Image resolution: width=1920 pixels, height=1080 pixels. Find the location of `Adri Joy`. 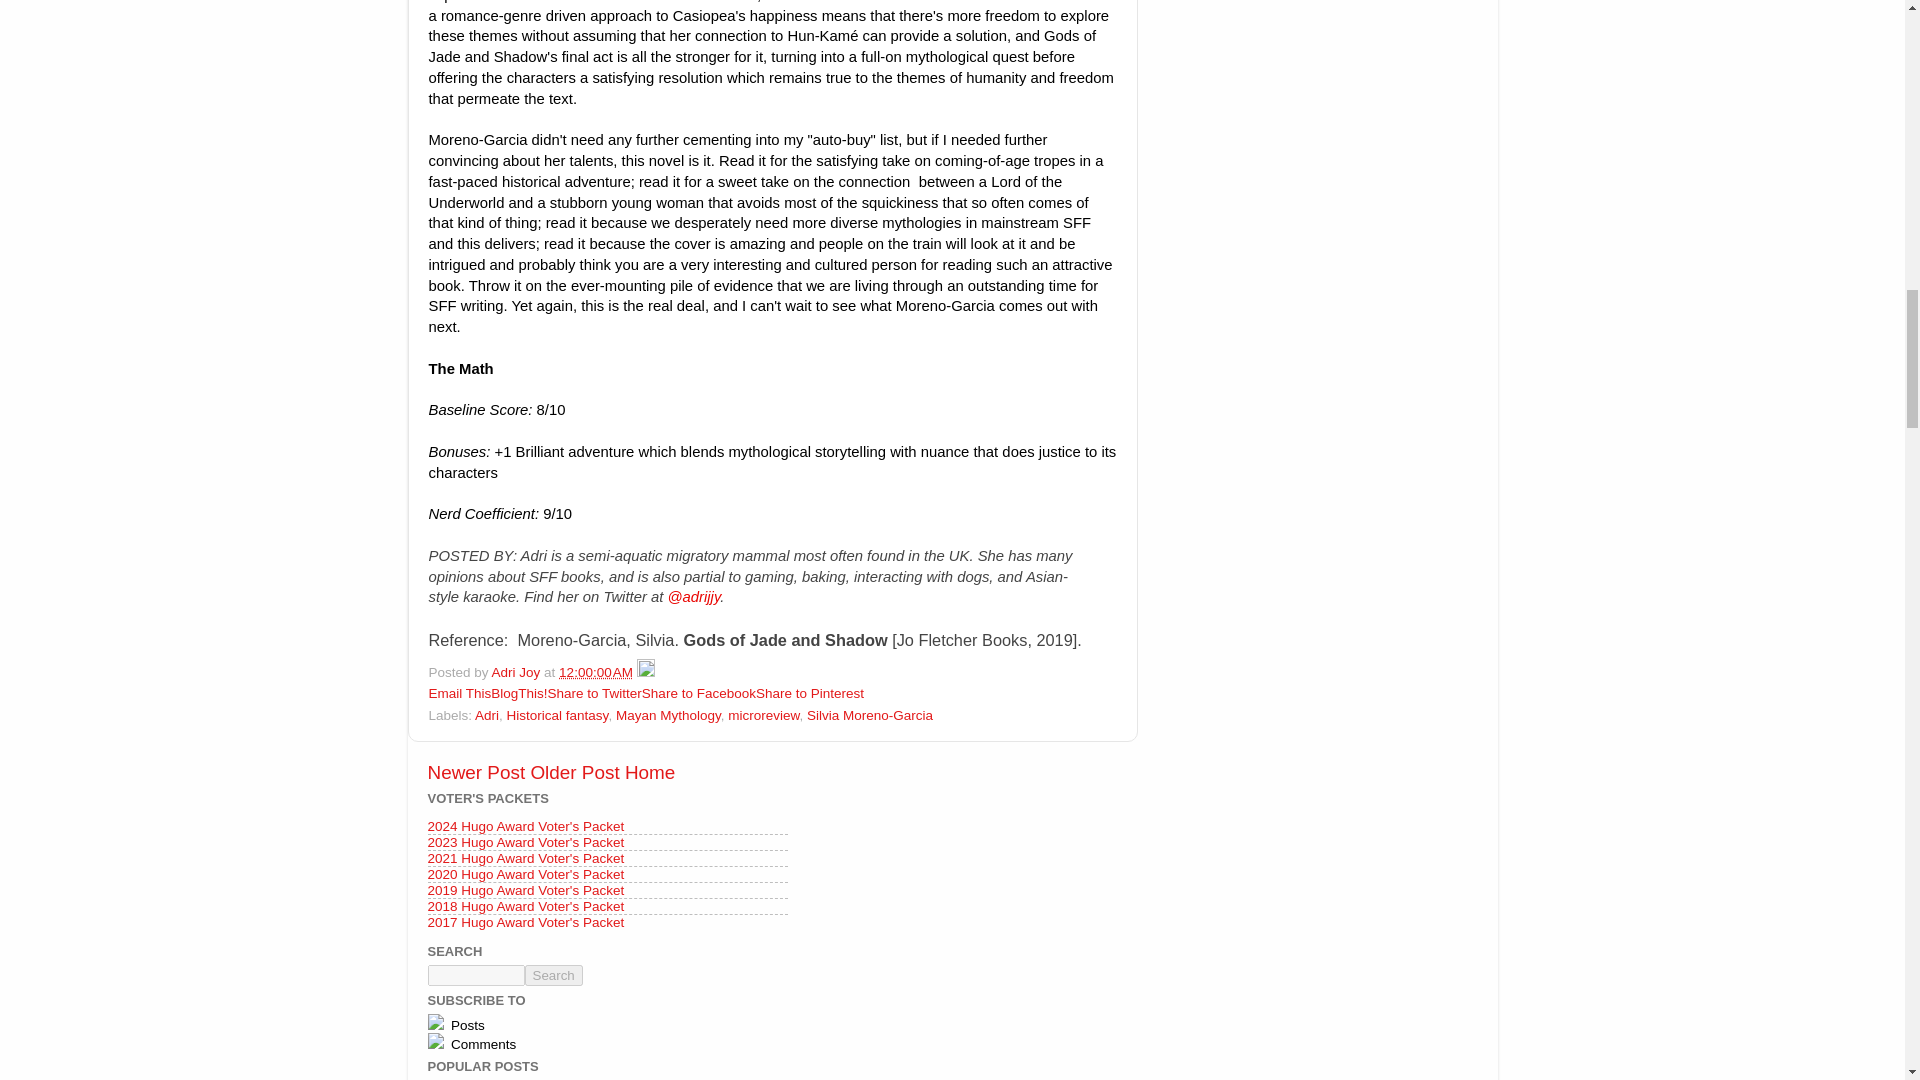

Adri Joy is located at coordinates (518, 672).